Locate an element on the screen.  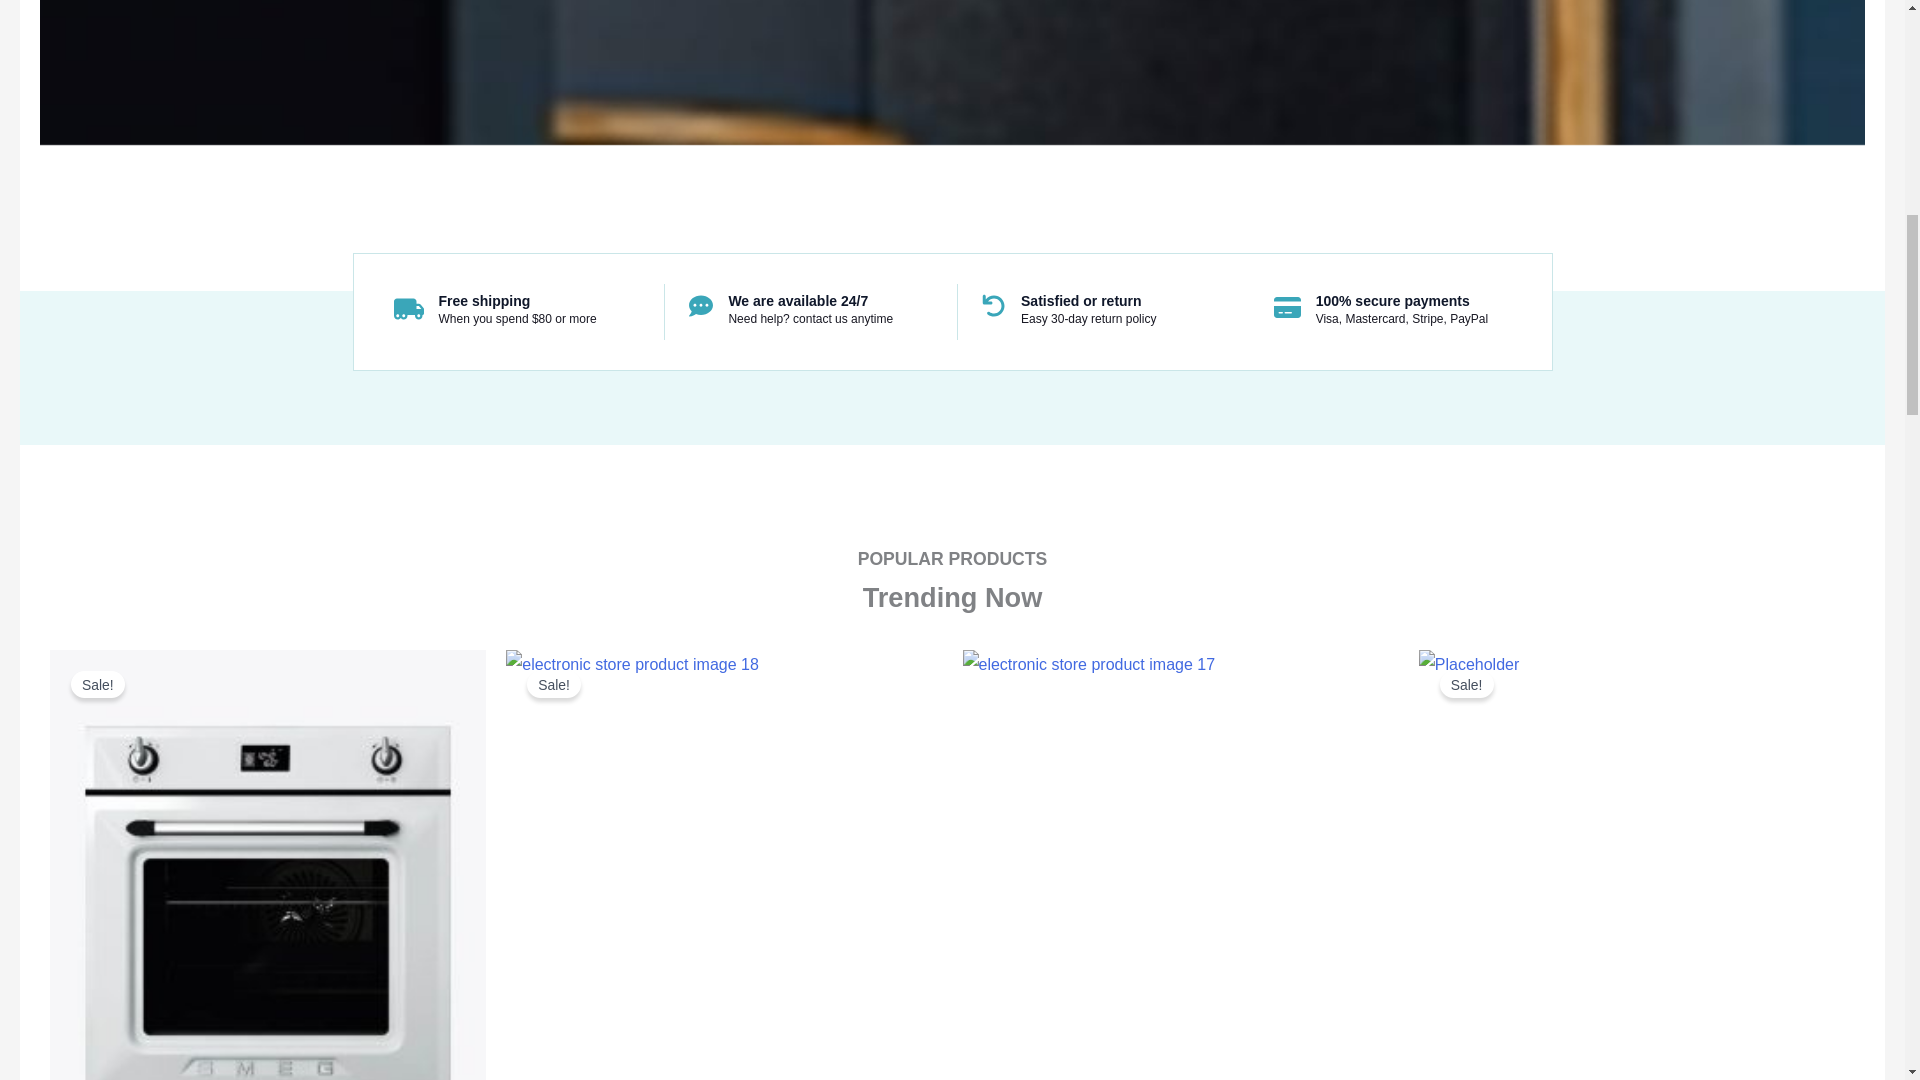
5 is located at coordinates (1179, 865).